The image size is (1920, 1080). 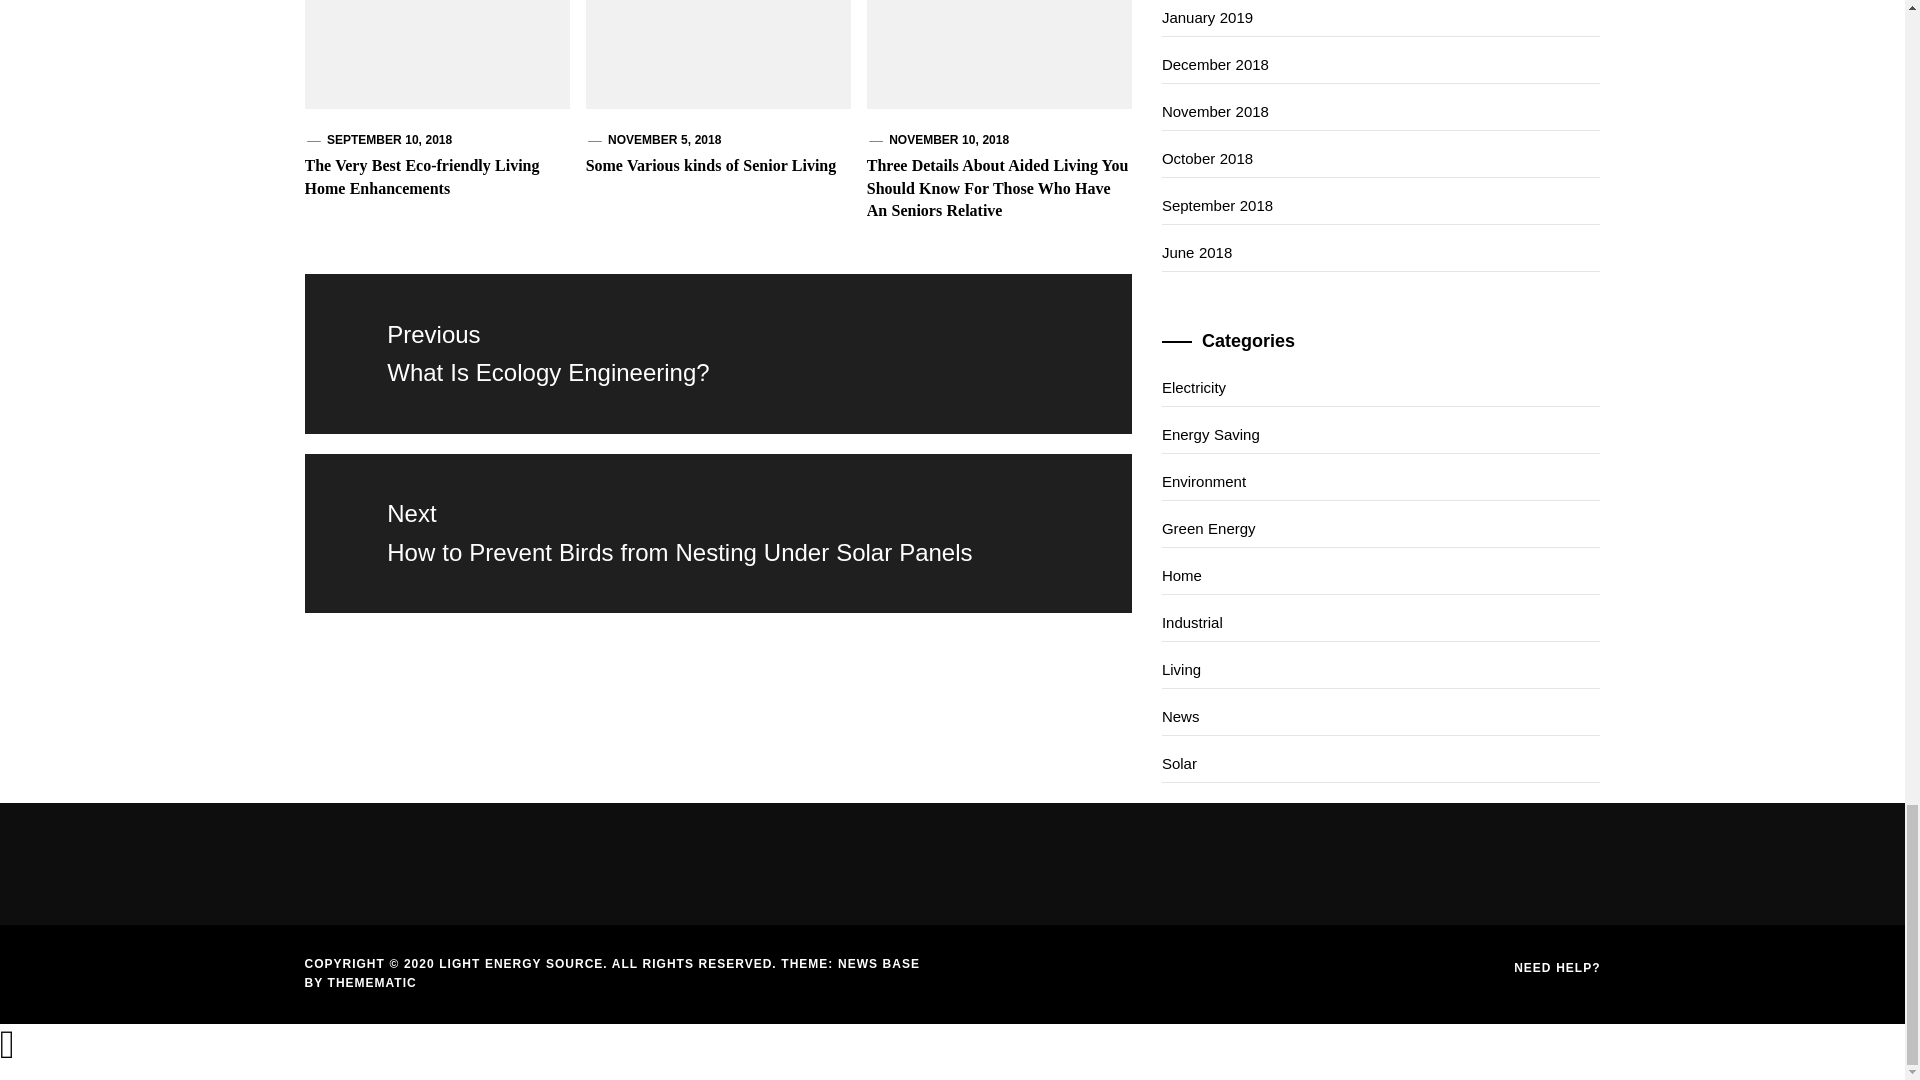 What do you see at coordinates (716, 354) in the screenshot?
I see `The Very Best Eco-friendly Living Home Enhancements` at bounding box center [716, 354].